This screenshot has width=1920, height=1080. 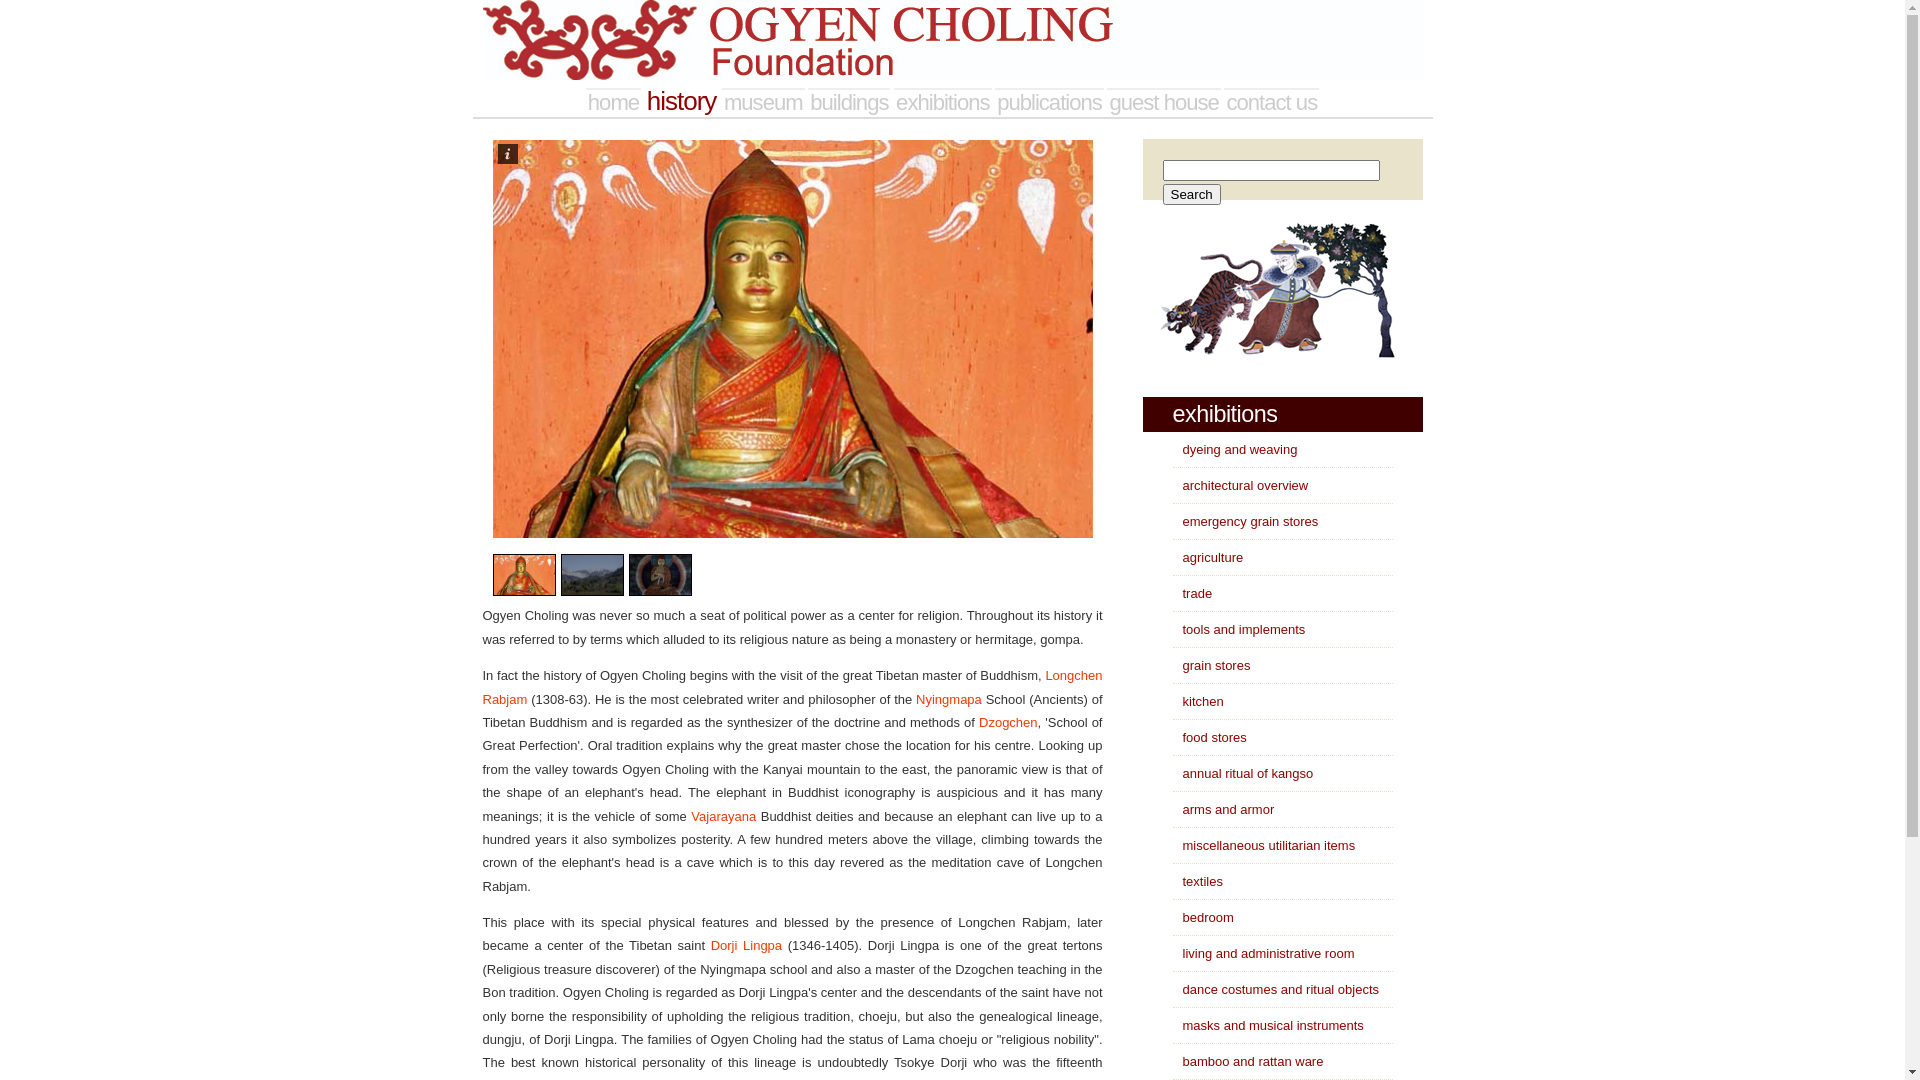 What do you see at coordinates (1192, 594) in the screenshot?
I see `trade` at bounding box center [1192, 594].